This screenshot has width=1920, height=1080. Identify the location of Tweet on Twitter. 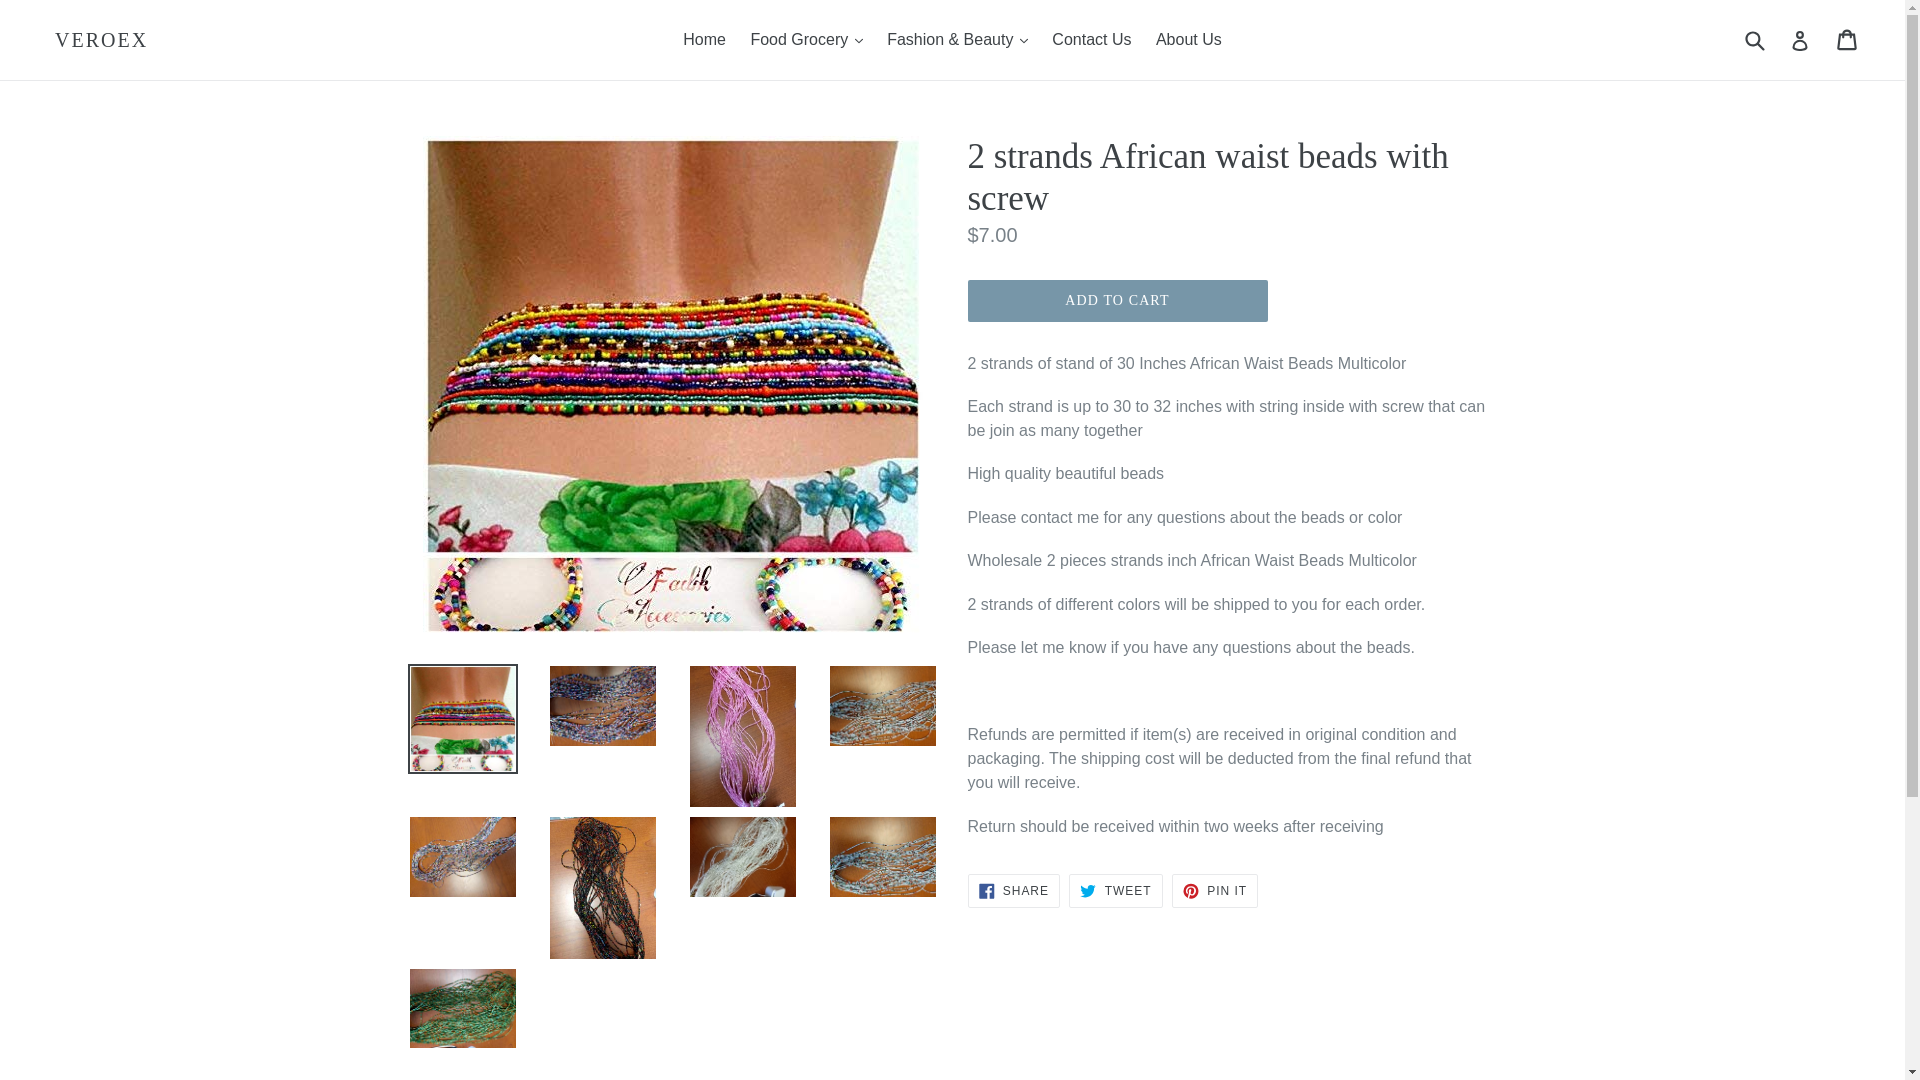
(1115, 890).